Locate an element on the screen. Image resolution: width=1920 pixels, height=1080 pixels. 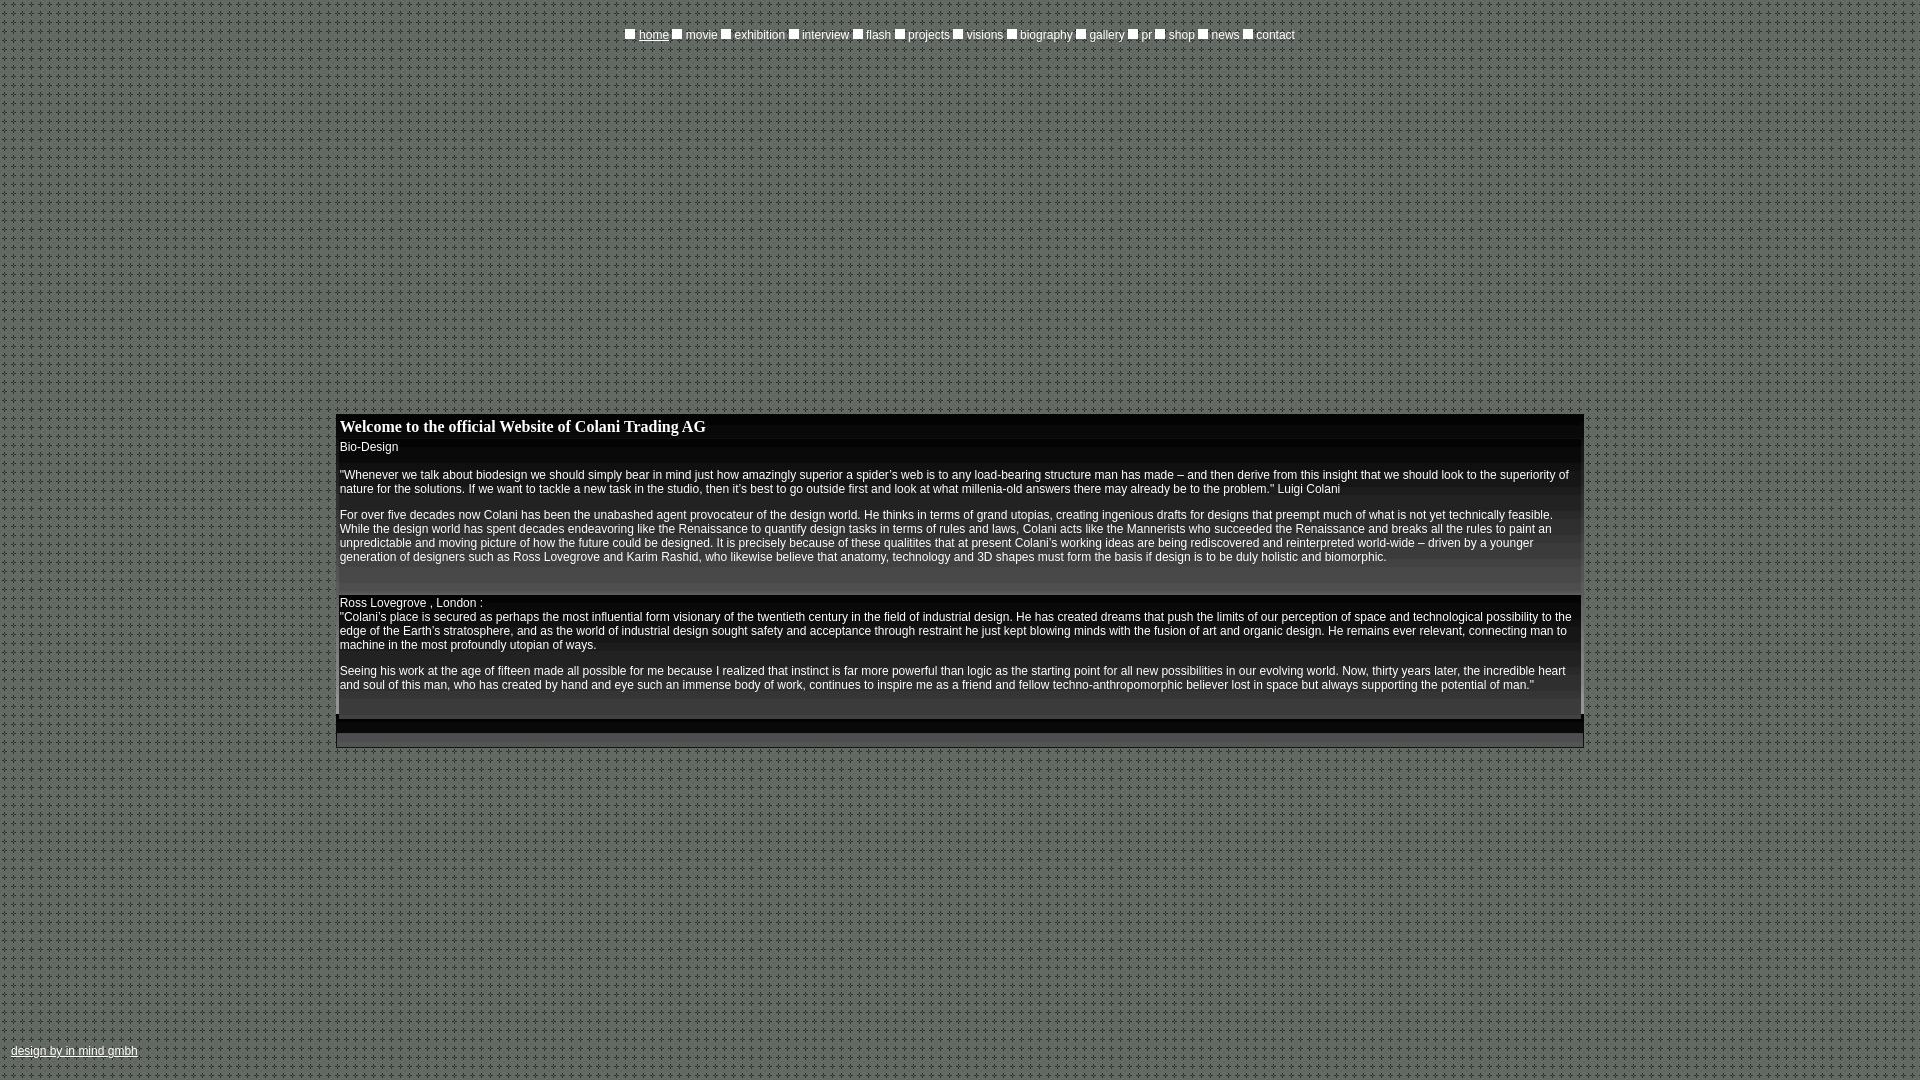
exhibition is located at coordinates (753, 35).